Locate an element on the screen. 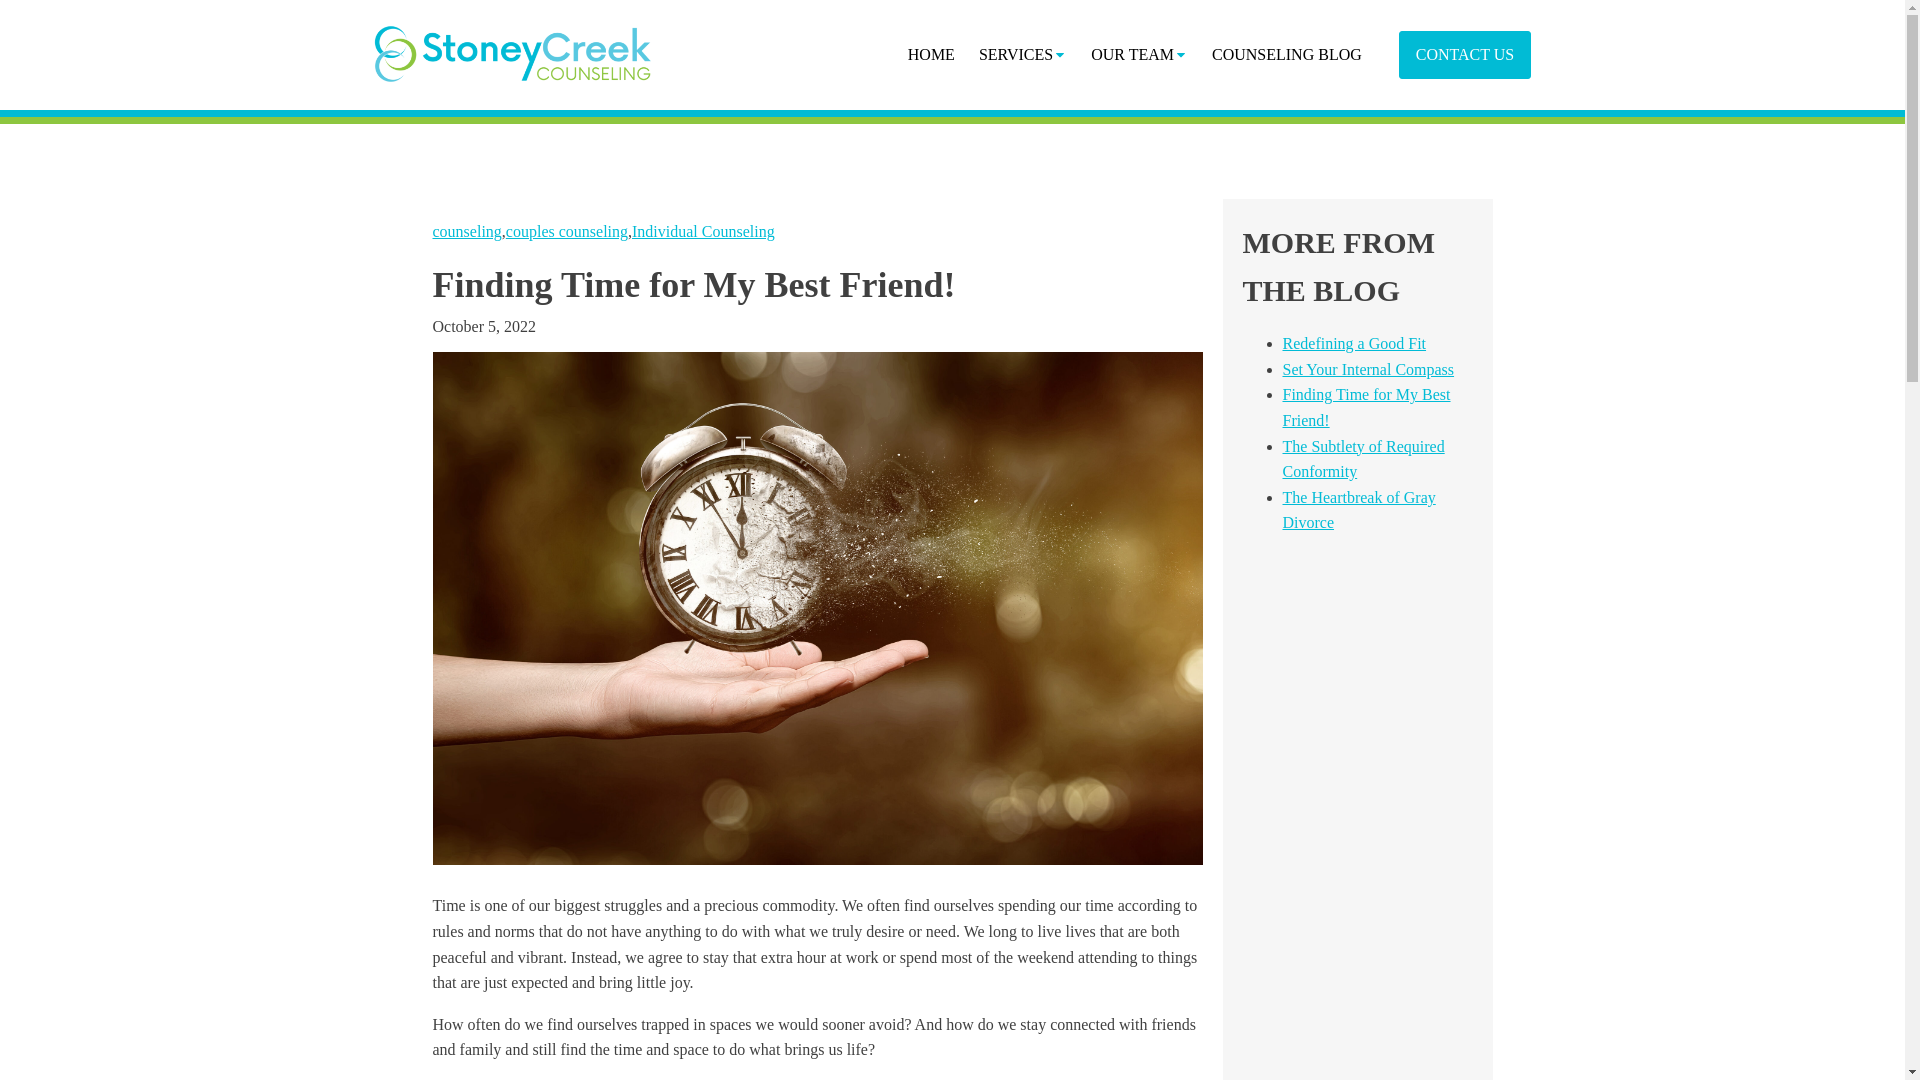  couples counseling is located at coordinates (566, 230).